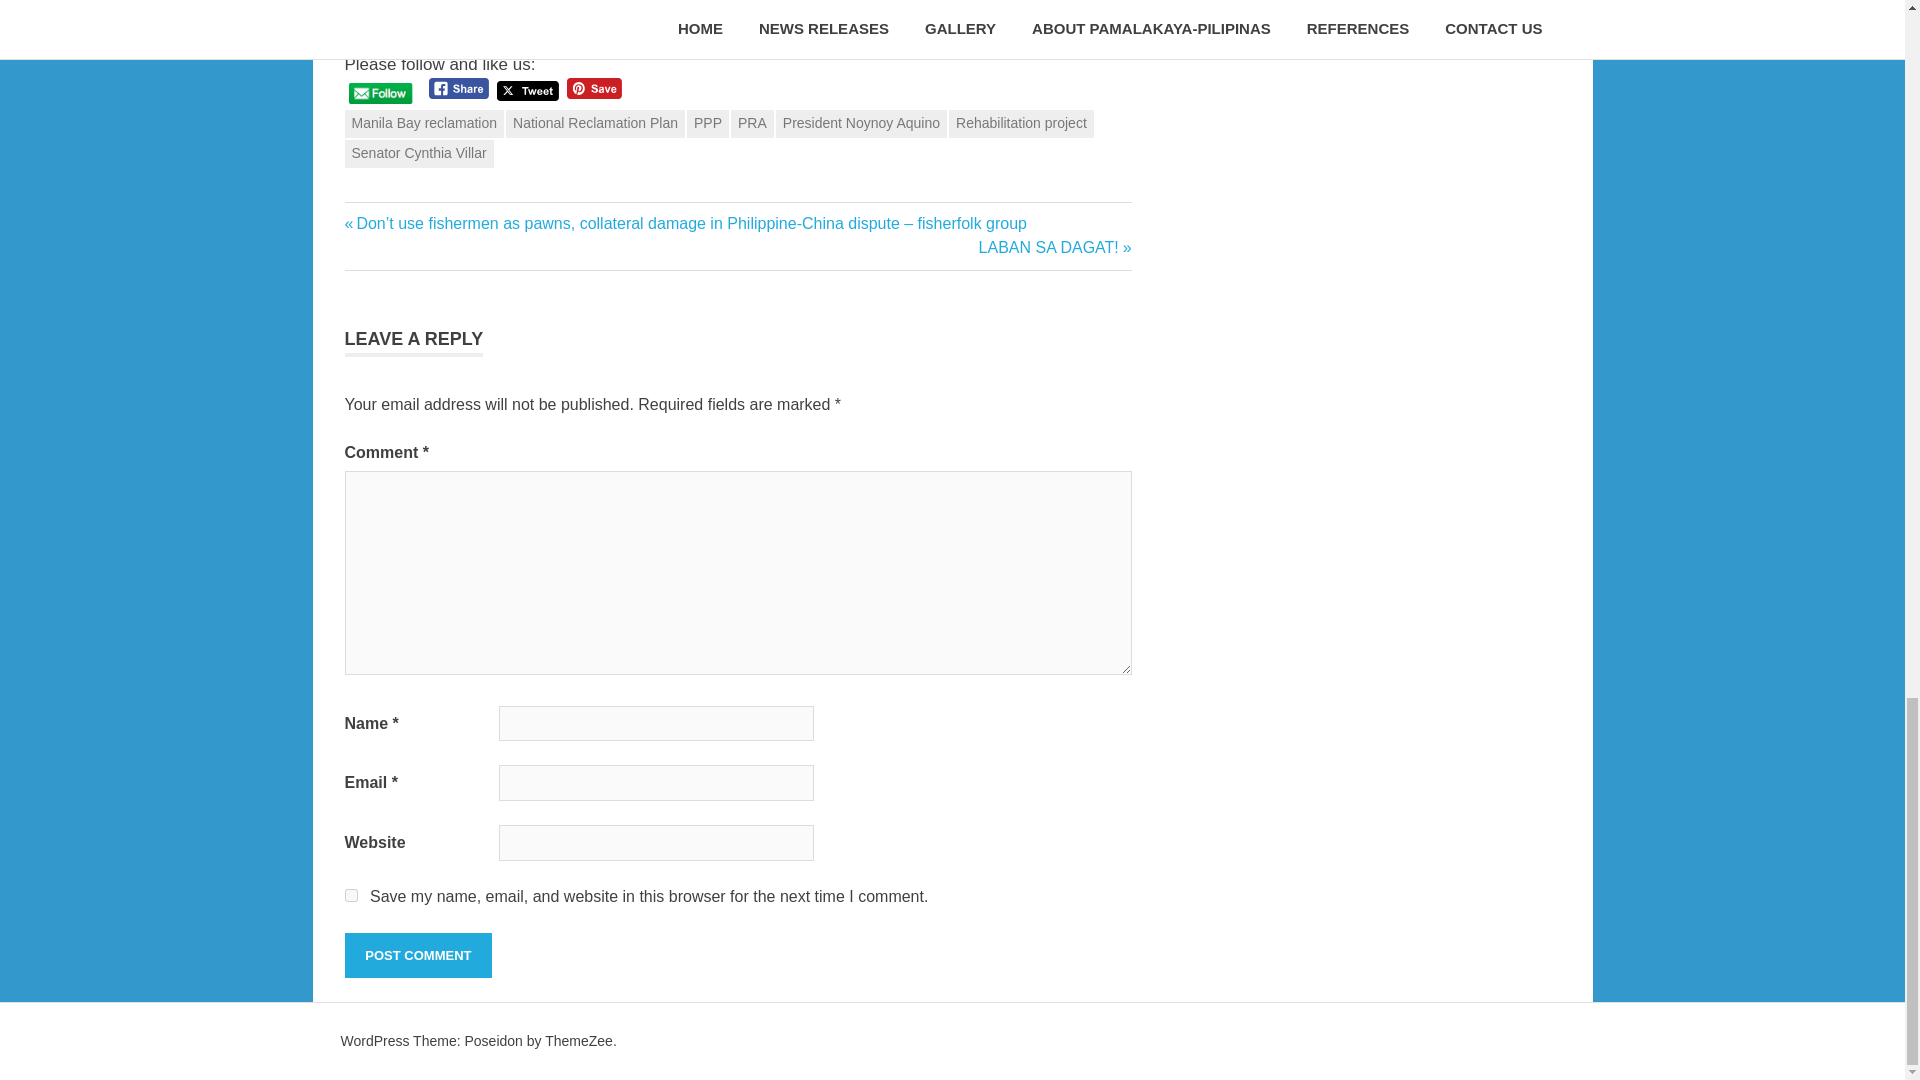  Describe the element at coordinates (860, 124) in the screenshot. I see `President Noynoy Aquino` at that location.